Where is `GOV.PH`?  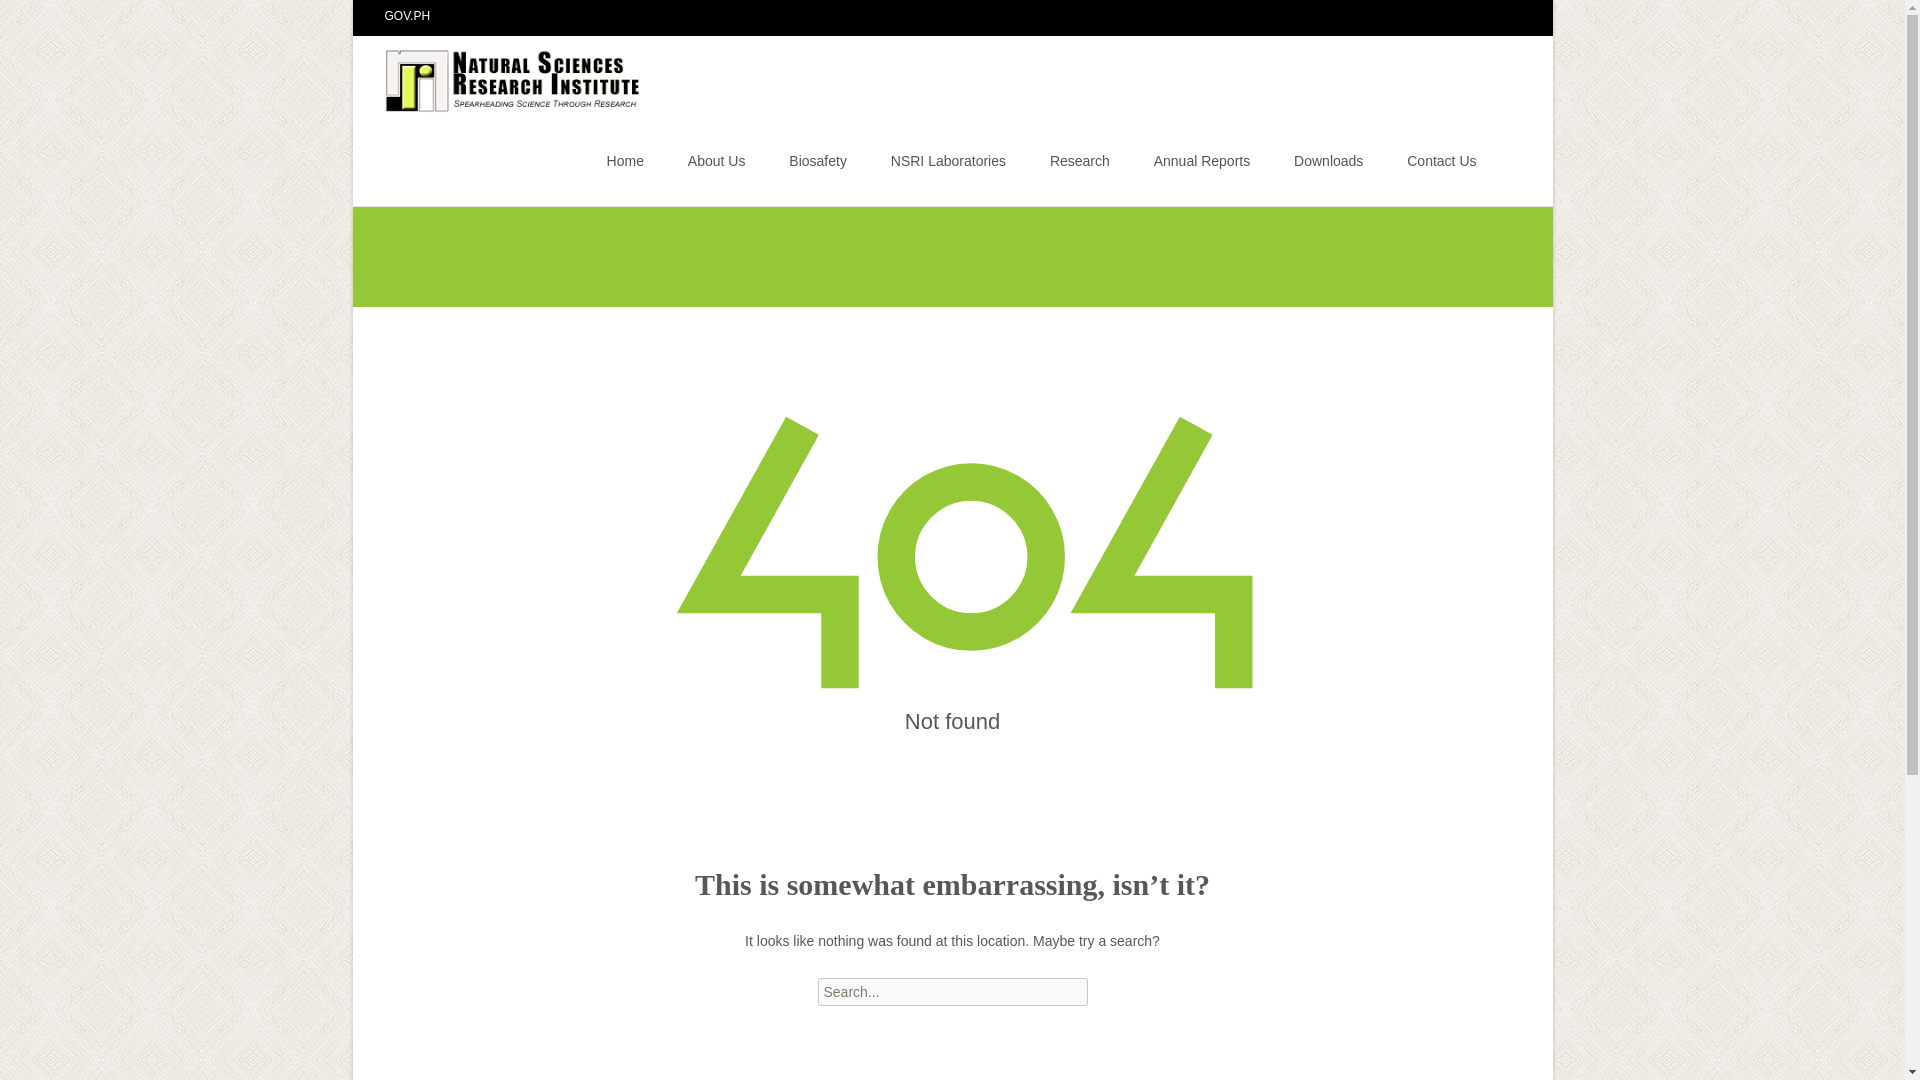 GOV.PH is located at coordinates (407, 15).